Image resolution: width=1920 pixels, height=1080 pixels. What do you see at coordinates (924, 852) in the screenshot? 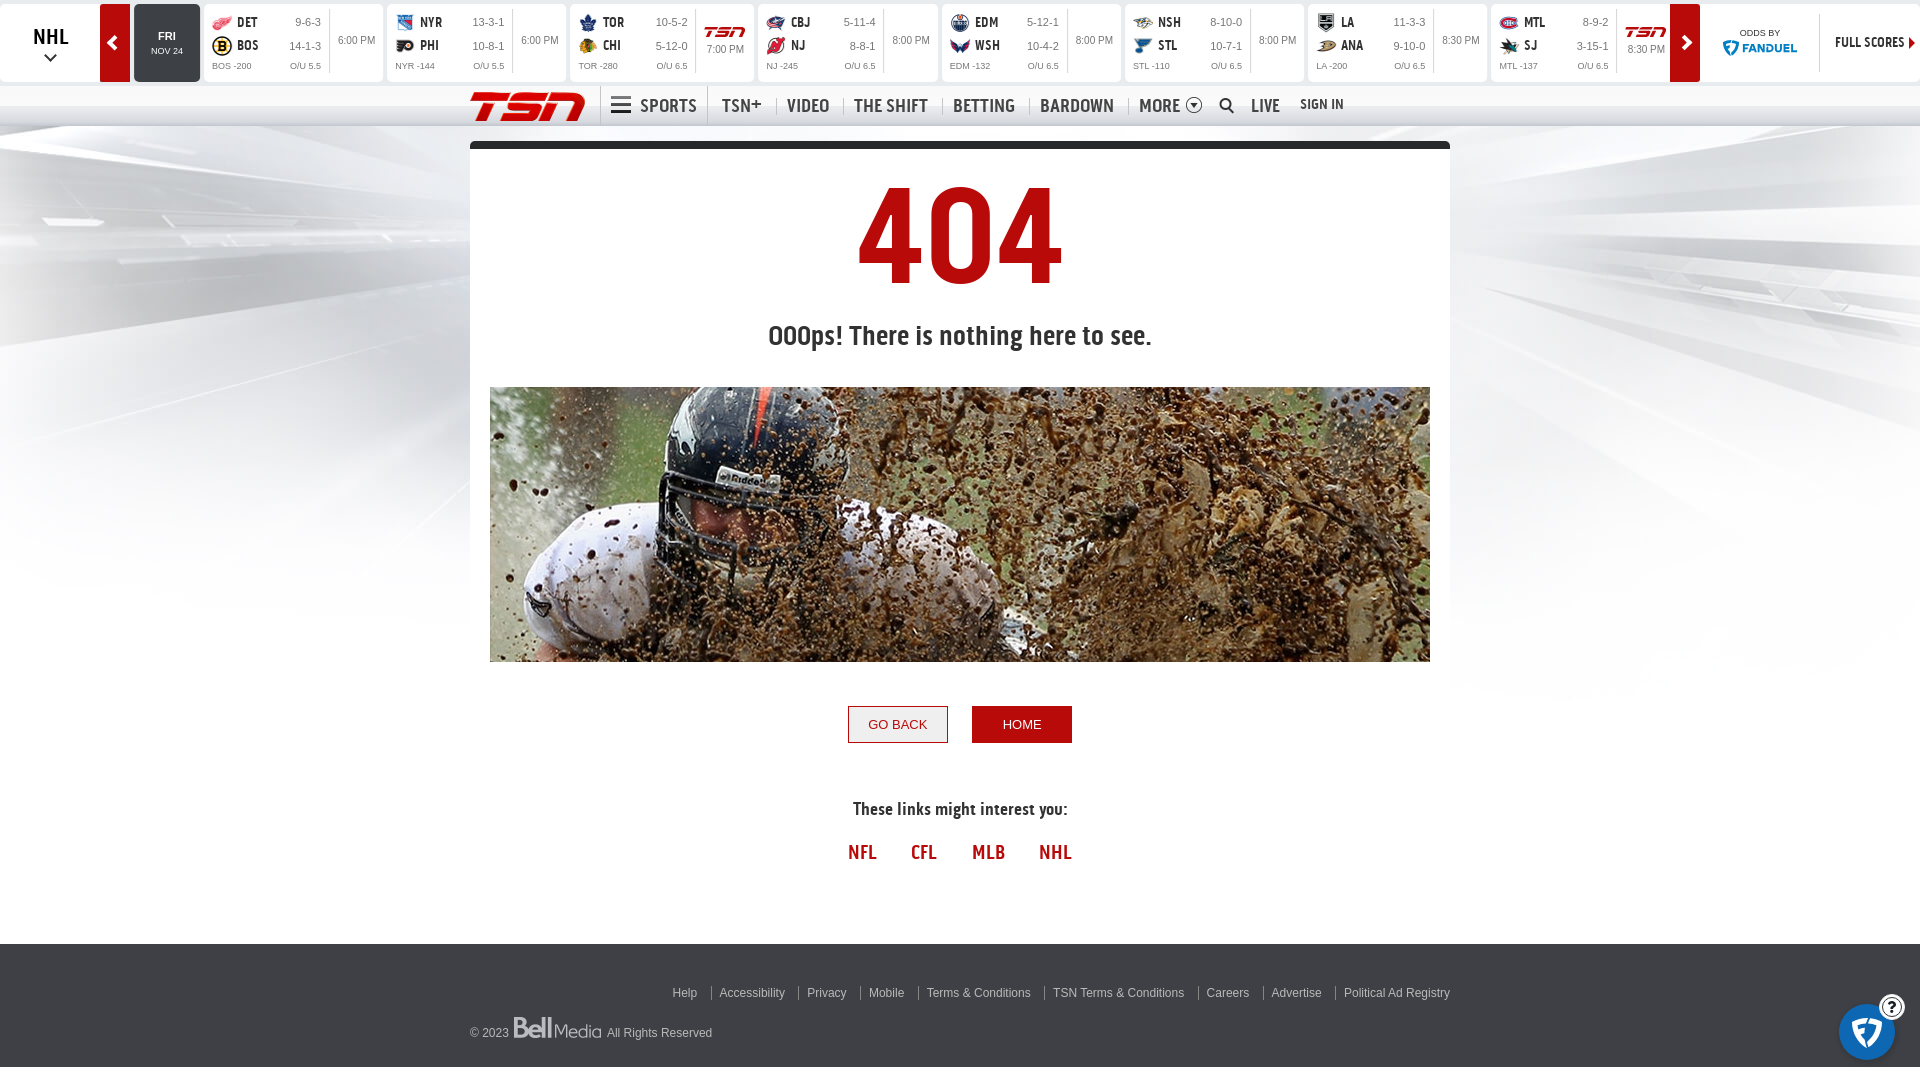
I see `CFL` at bounding box center [924, 852].